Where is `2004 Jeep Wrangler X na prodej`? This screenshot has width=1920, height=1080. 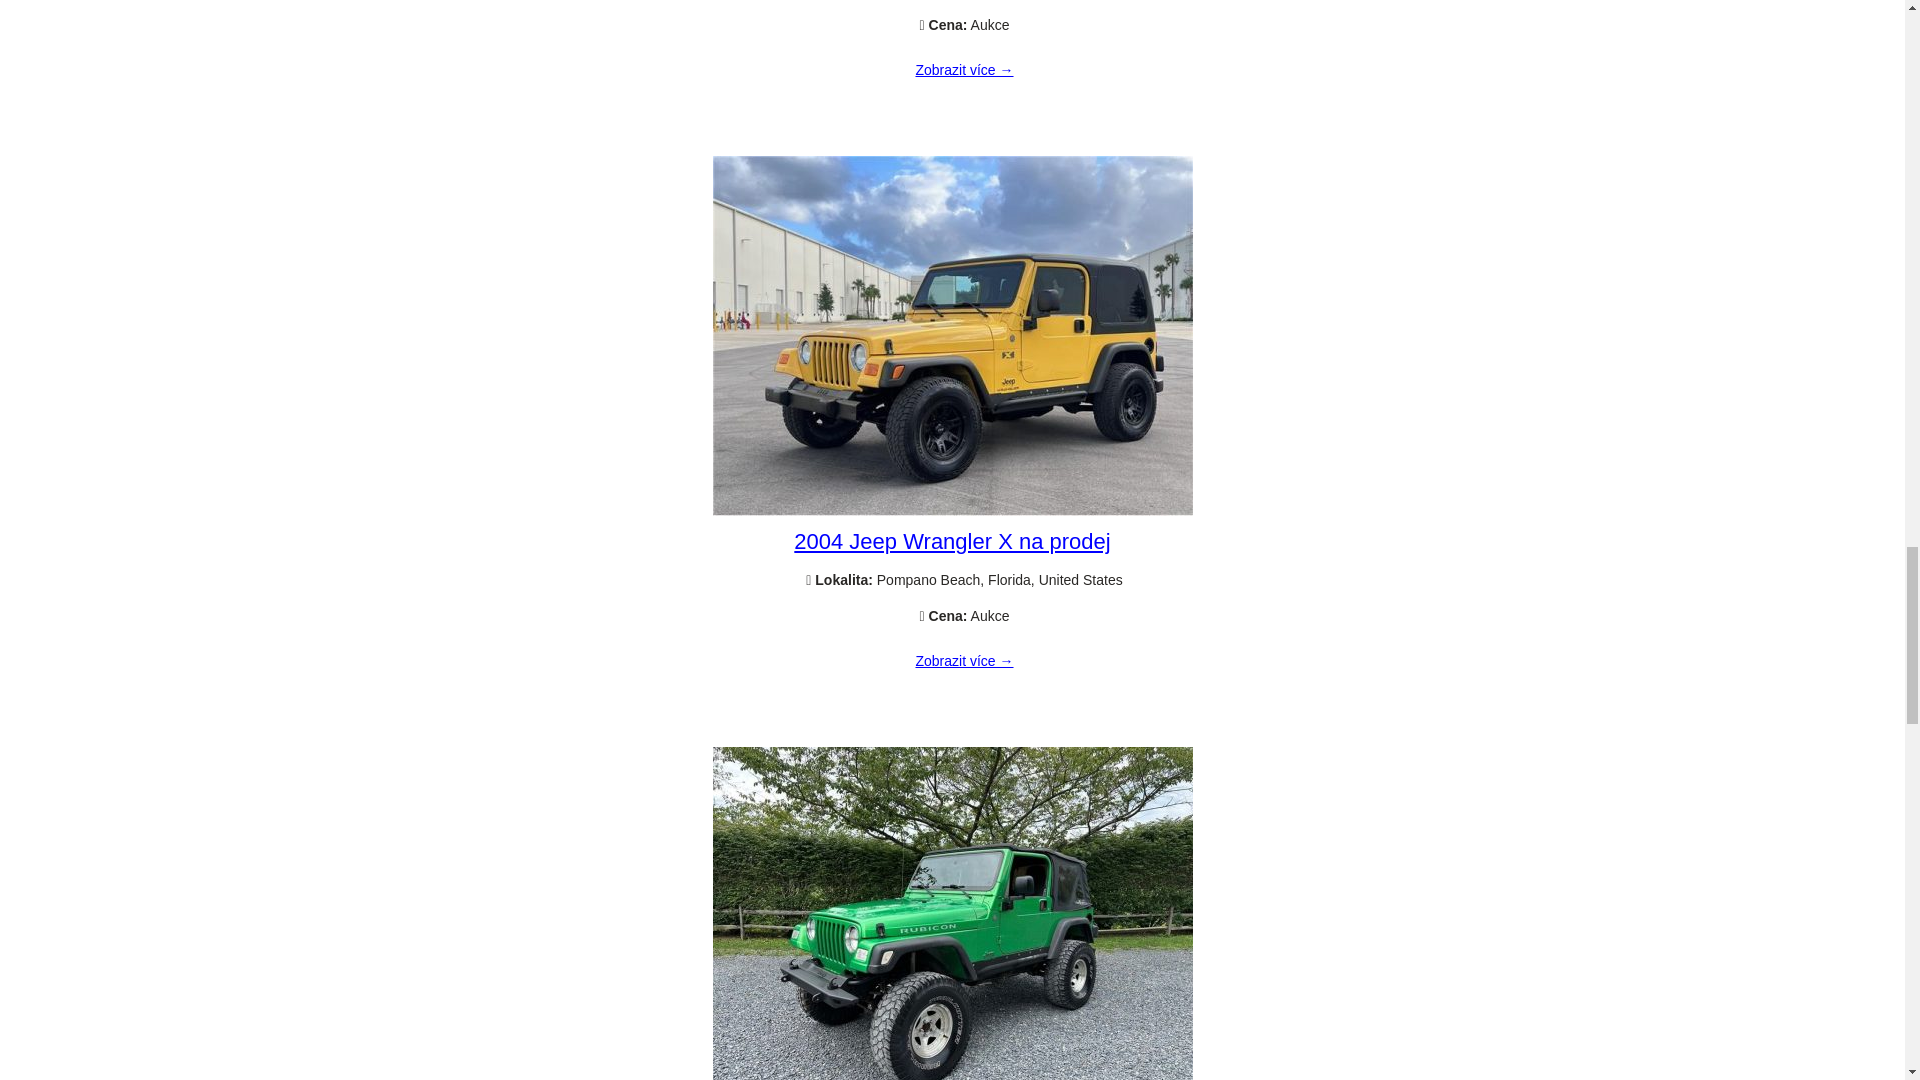 2004 Jeep Wrangler X na prodej is located at coordinates (952, 511).